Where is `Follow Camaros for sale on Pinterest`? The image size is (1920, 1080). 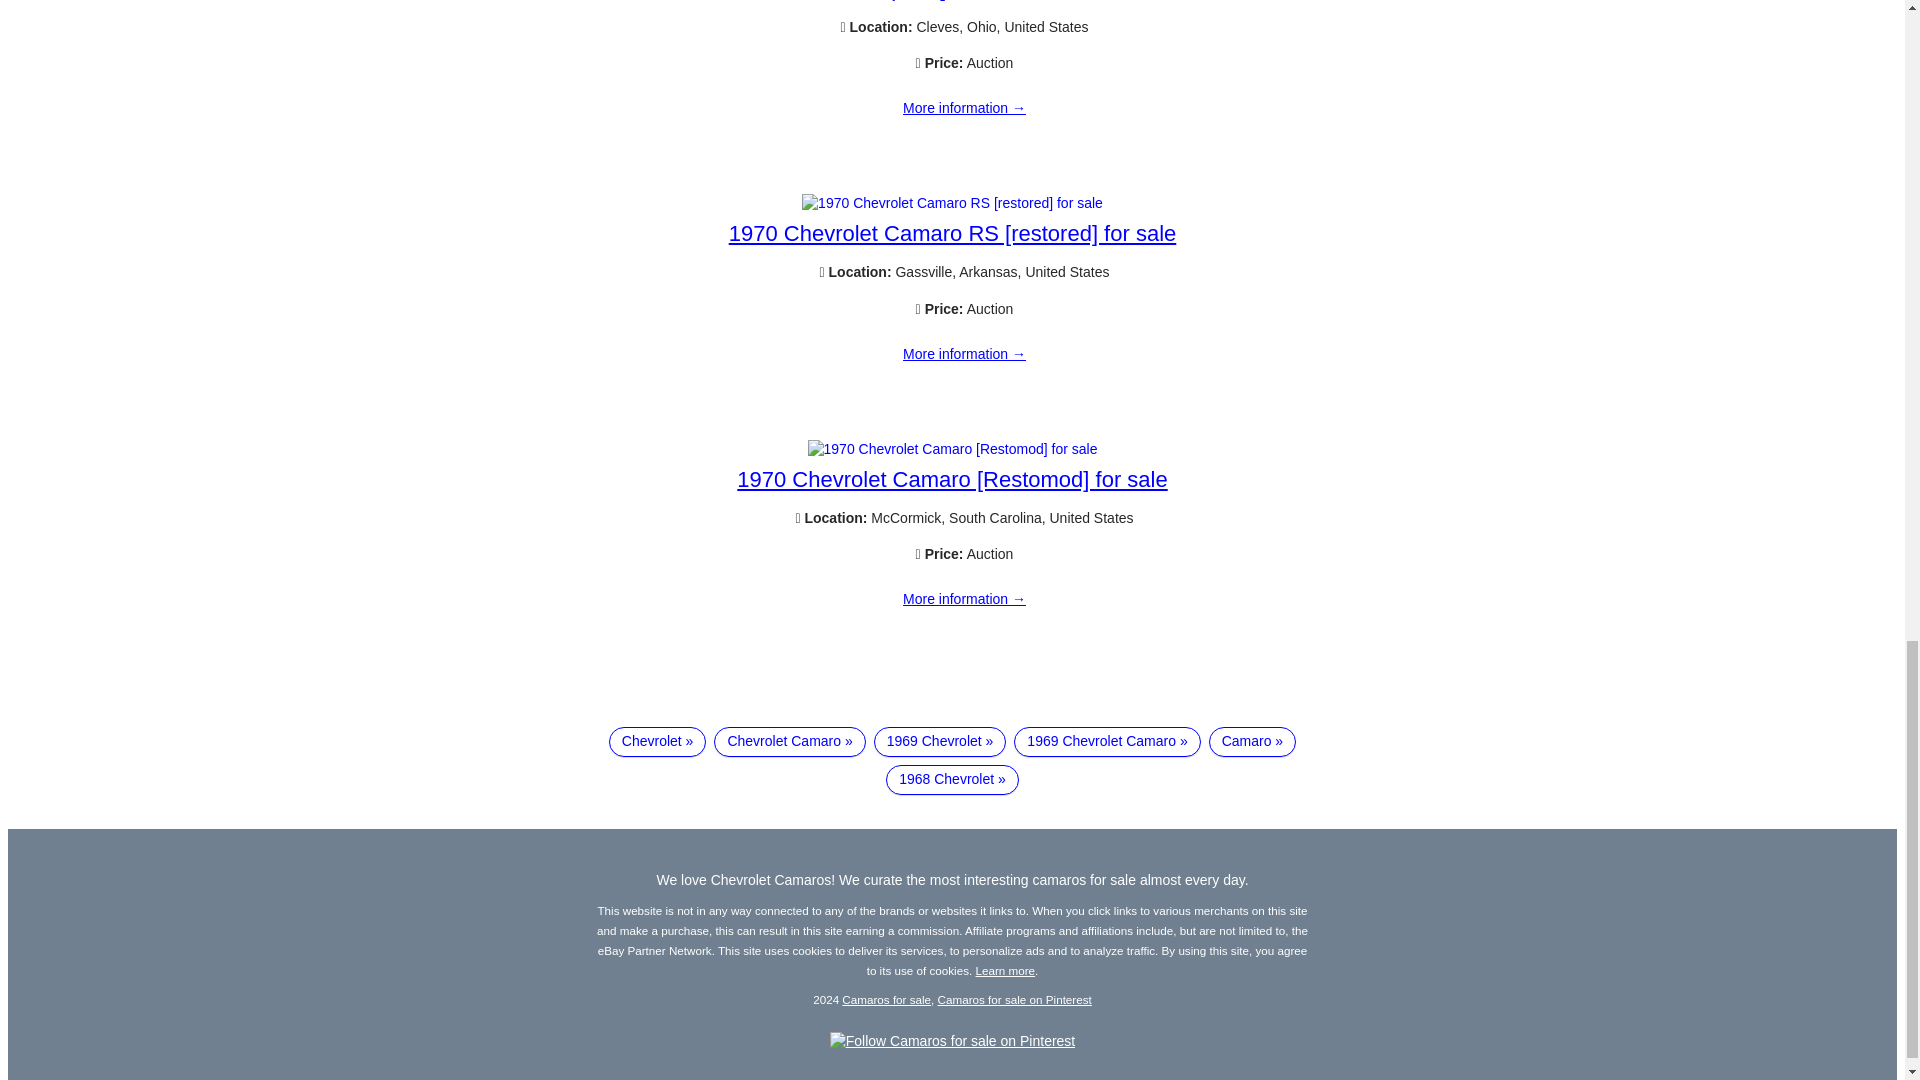
Follow Camaros for sale on Pinterest is located at coordinates (952, 1040).